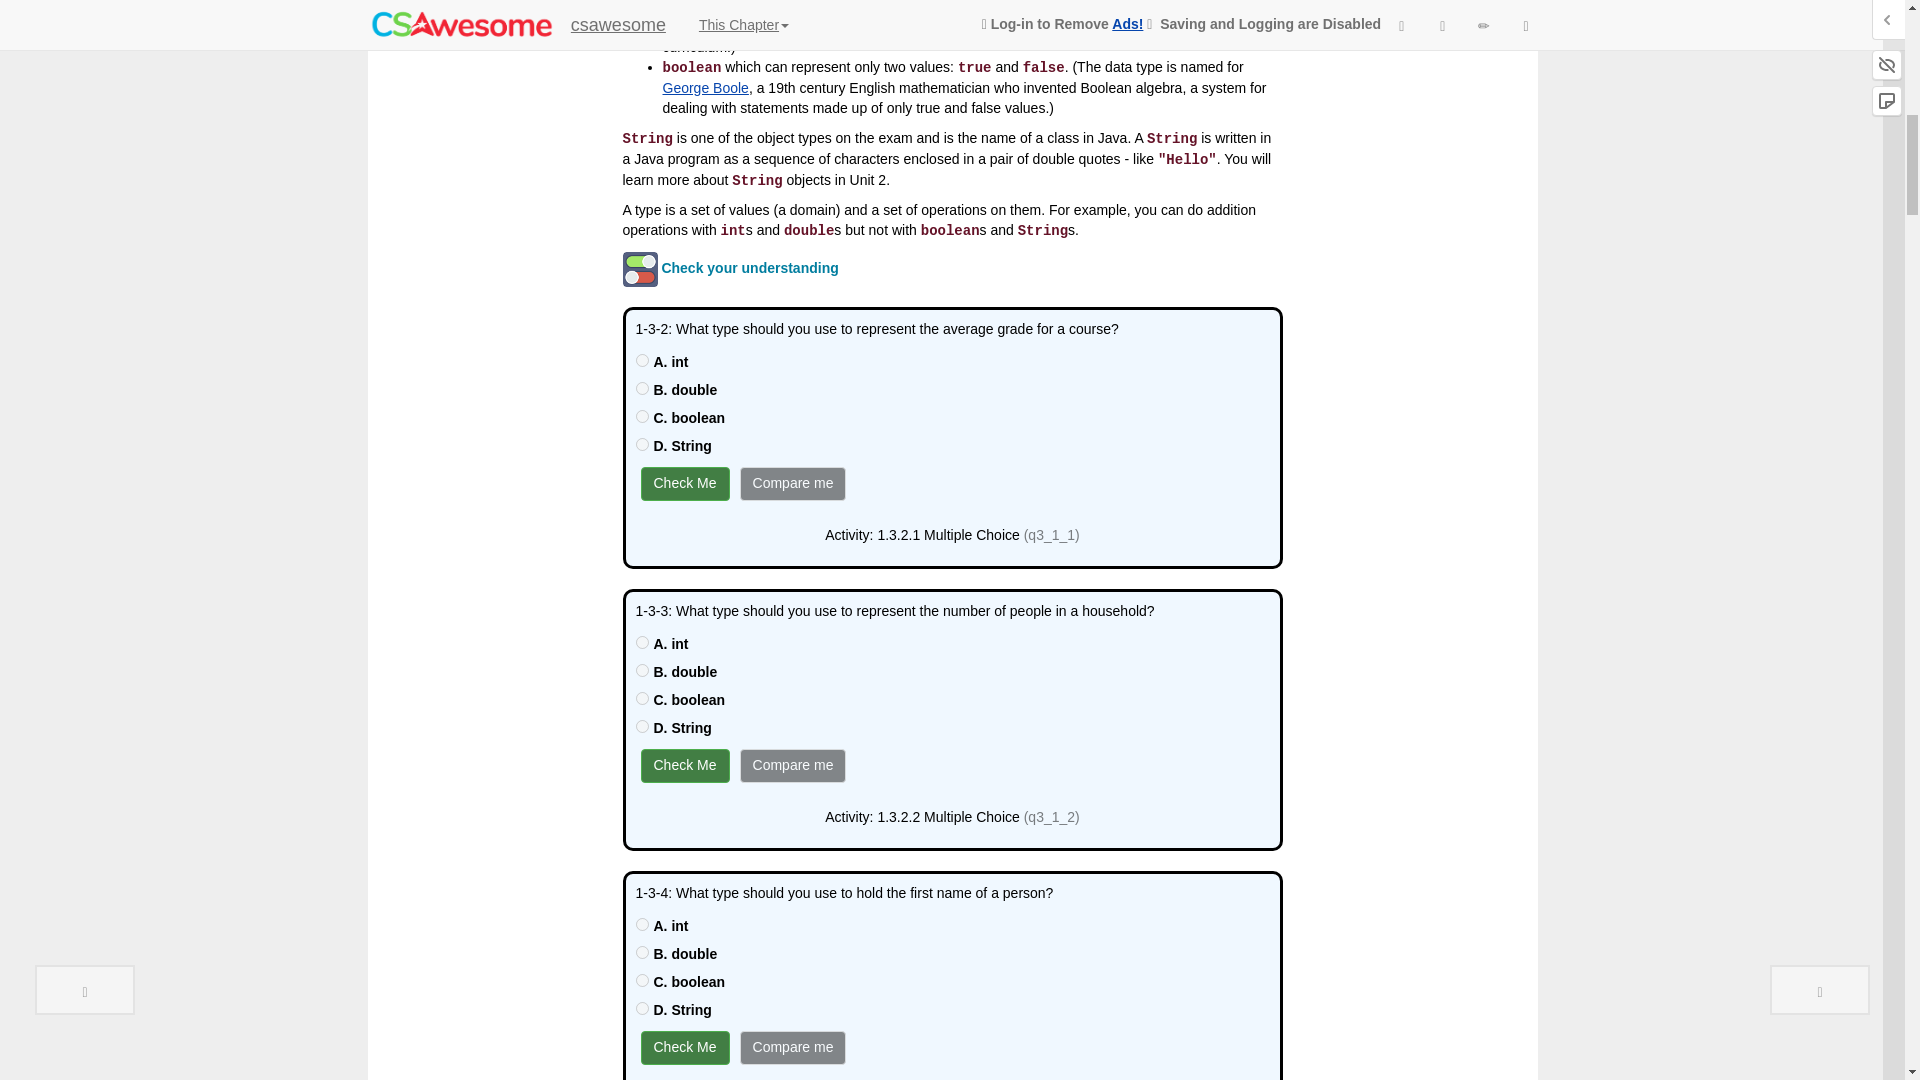 The height and width of the screenshot is (1080, 1920). Describe the element at coordinates (642, 444) in the screenshot. I see `3` at that location.